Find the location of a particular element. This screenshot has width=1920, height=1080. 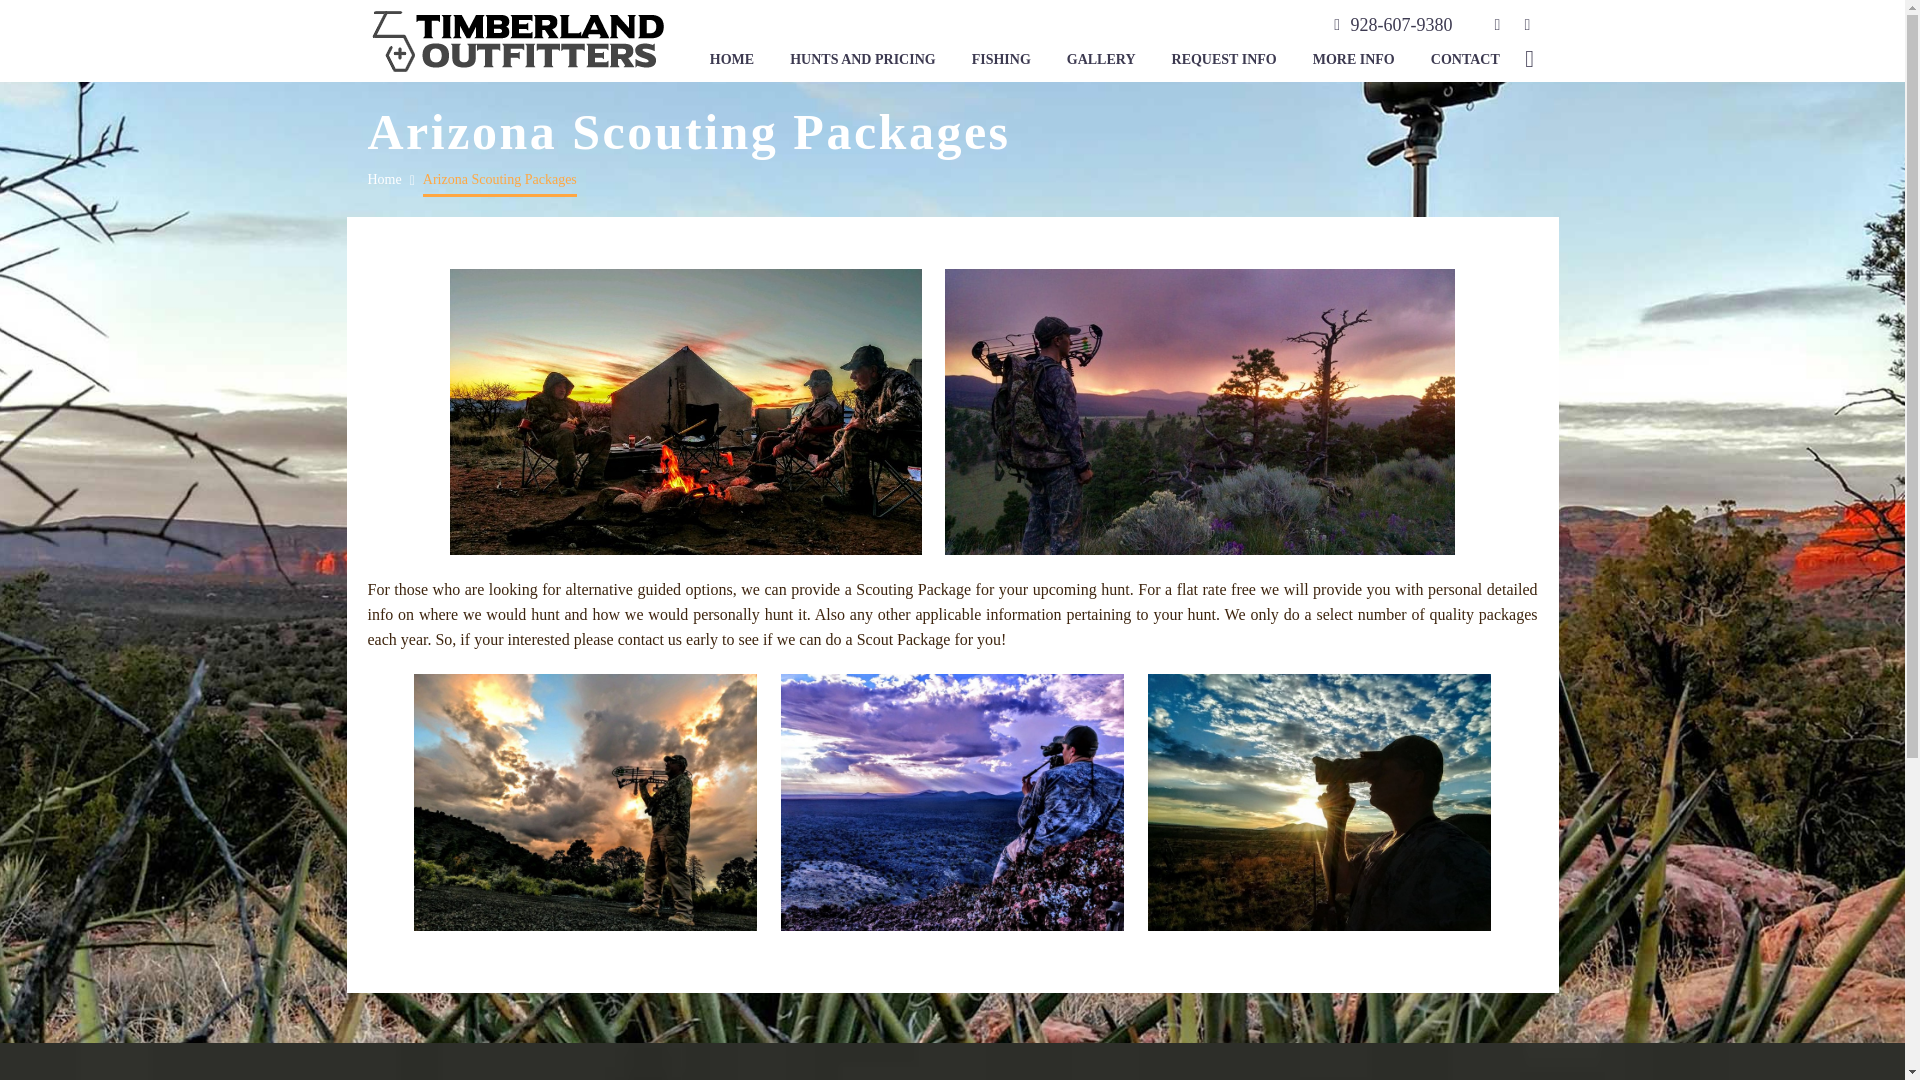

HOME is located at coordinates (732, 60).